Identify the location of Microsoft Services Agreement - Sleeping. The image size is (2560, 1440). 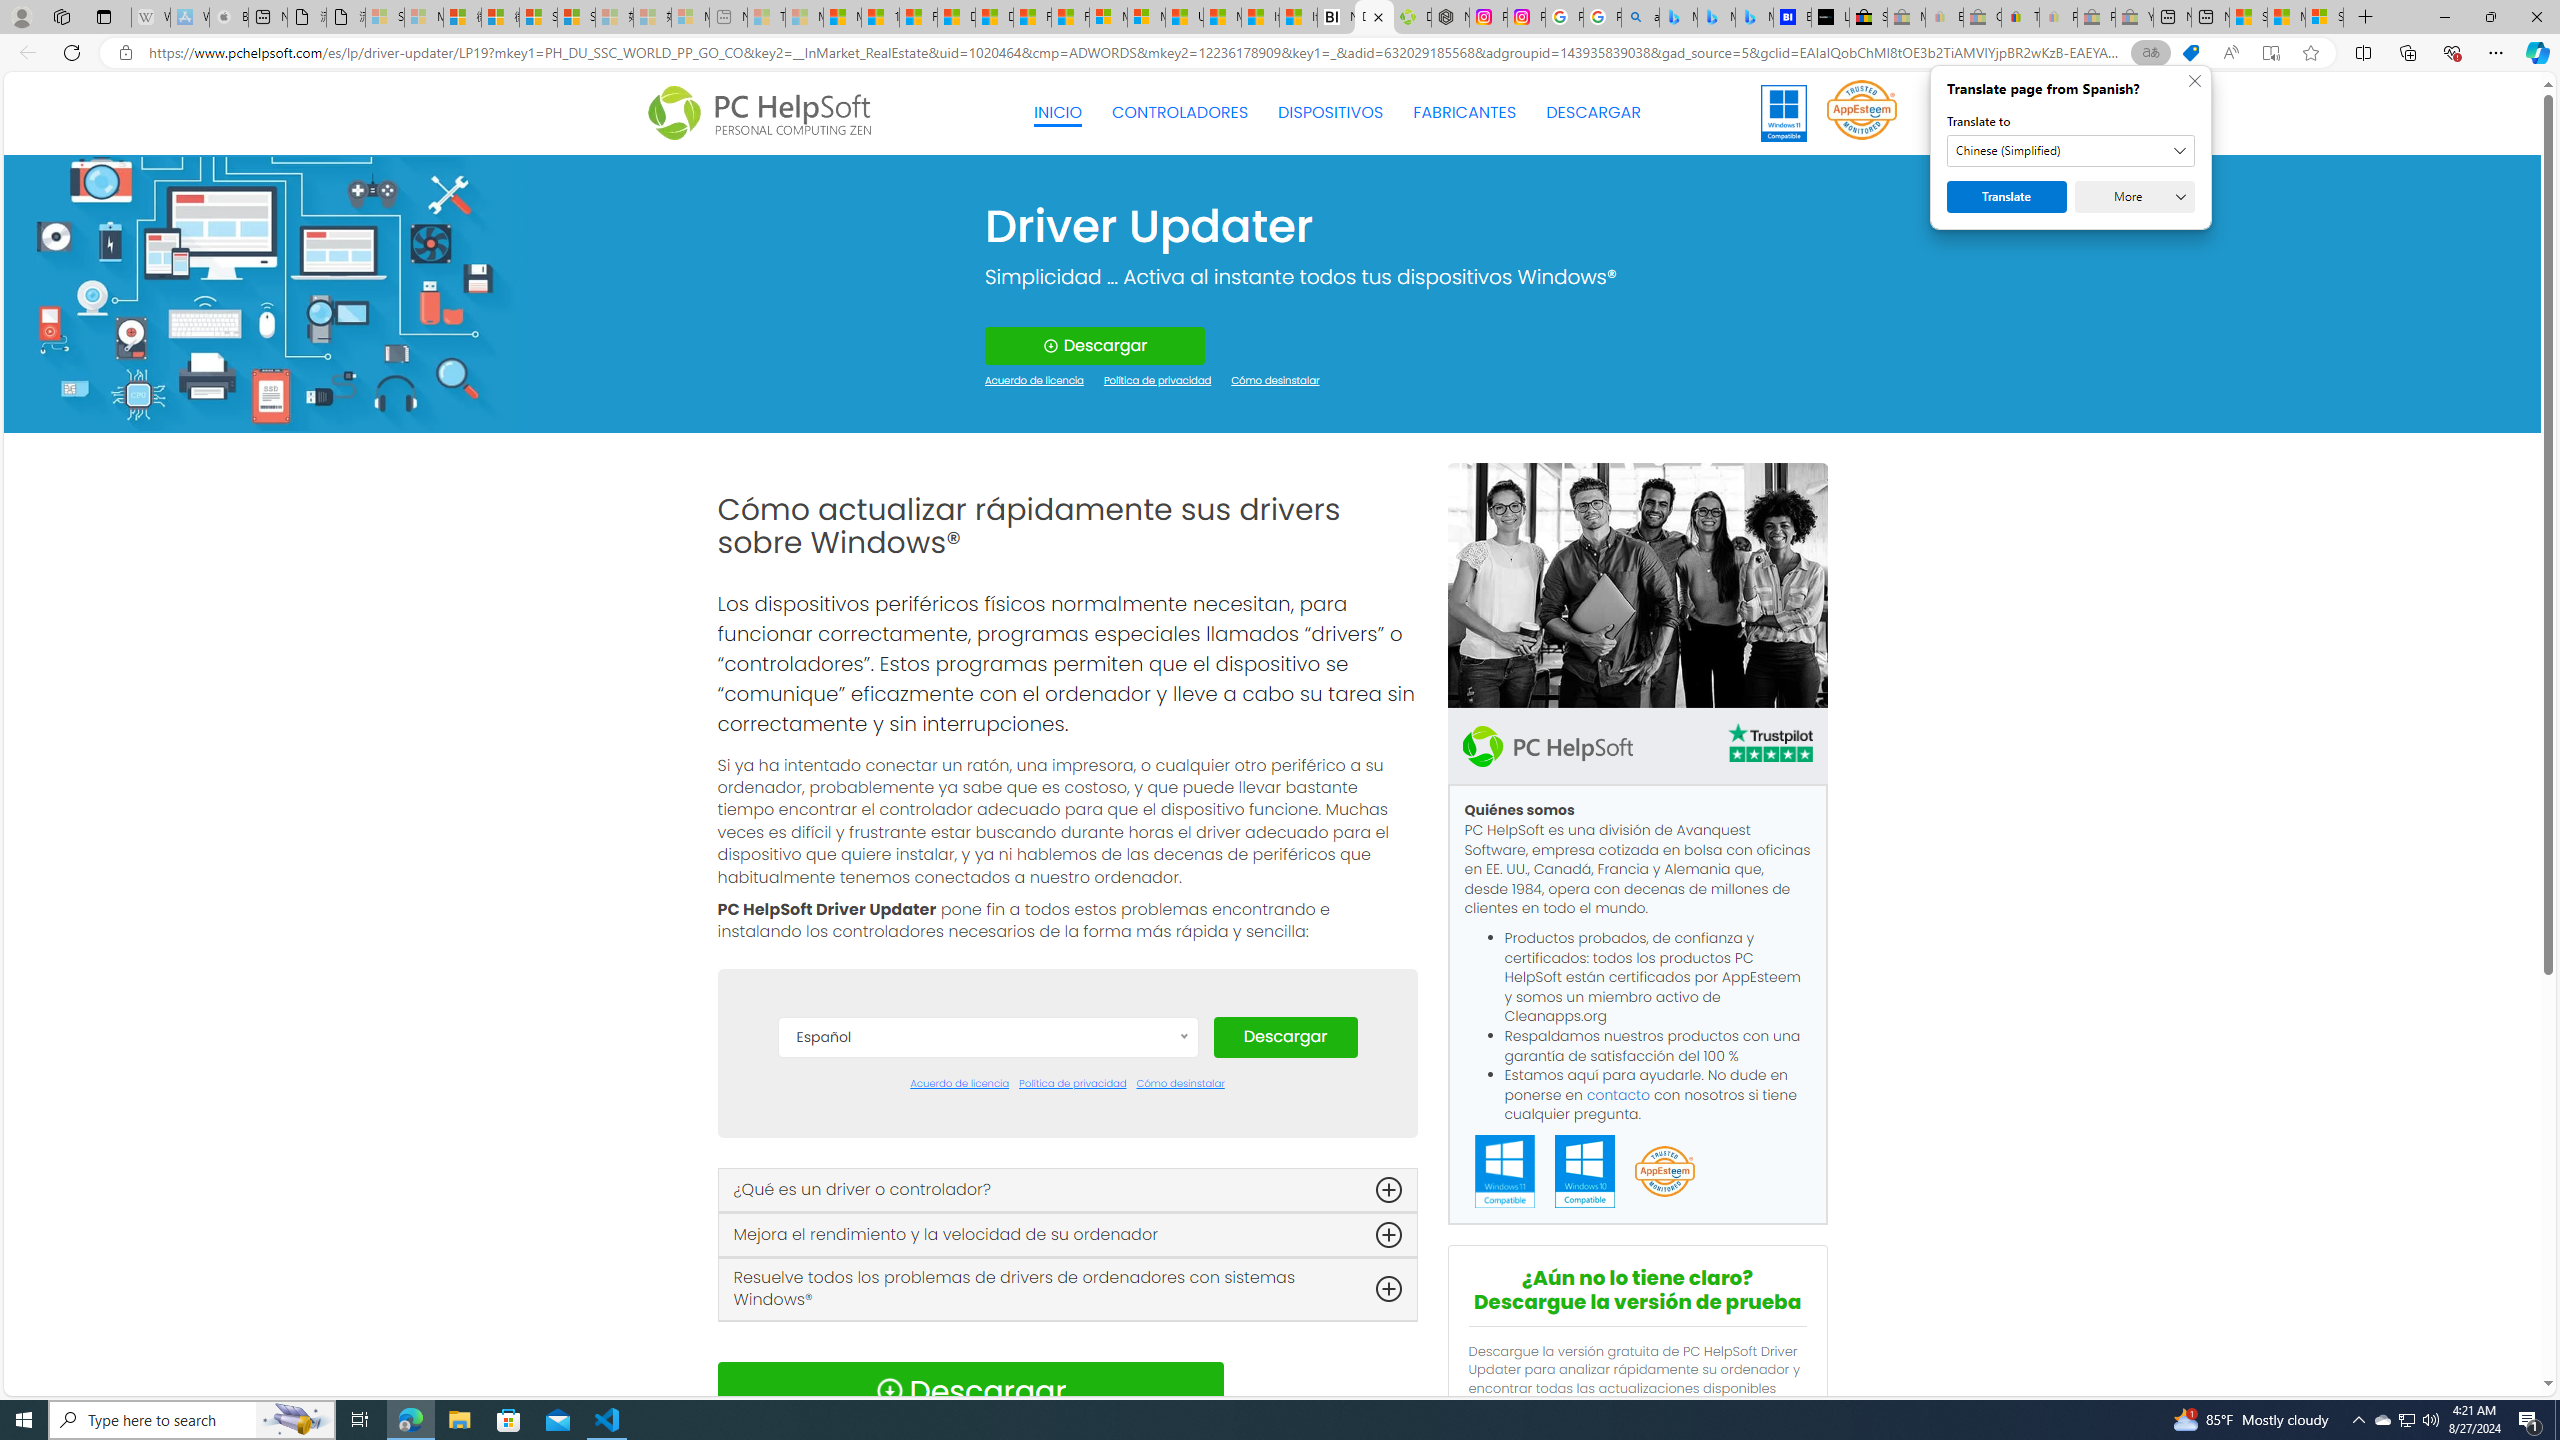
(424, 17).